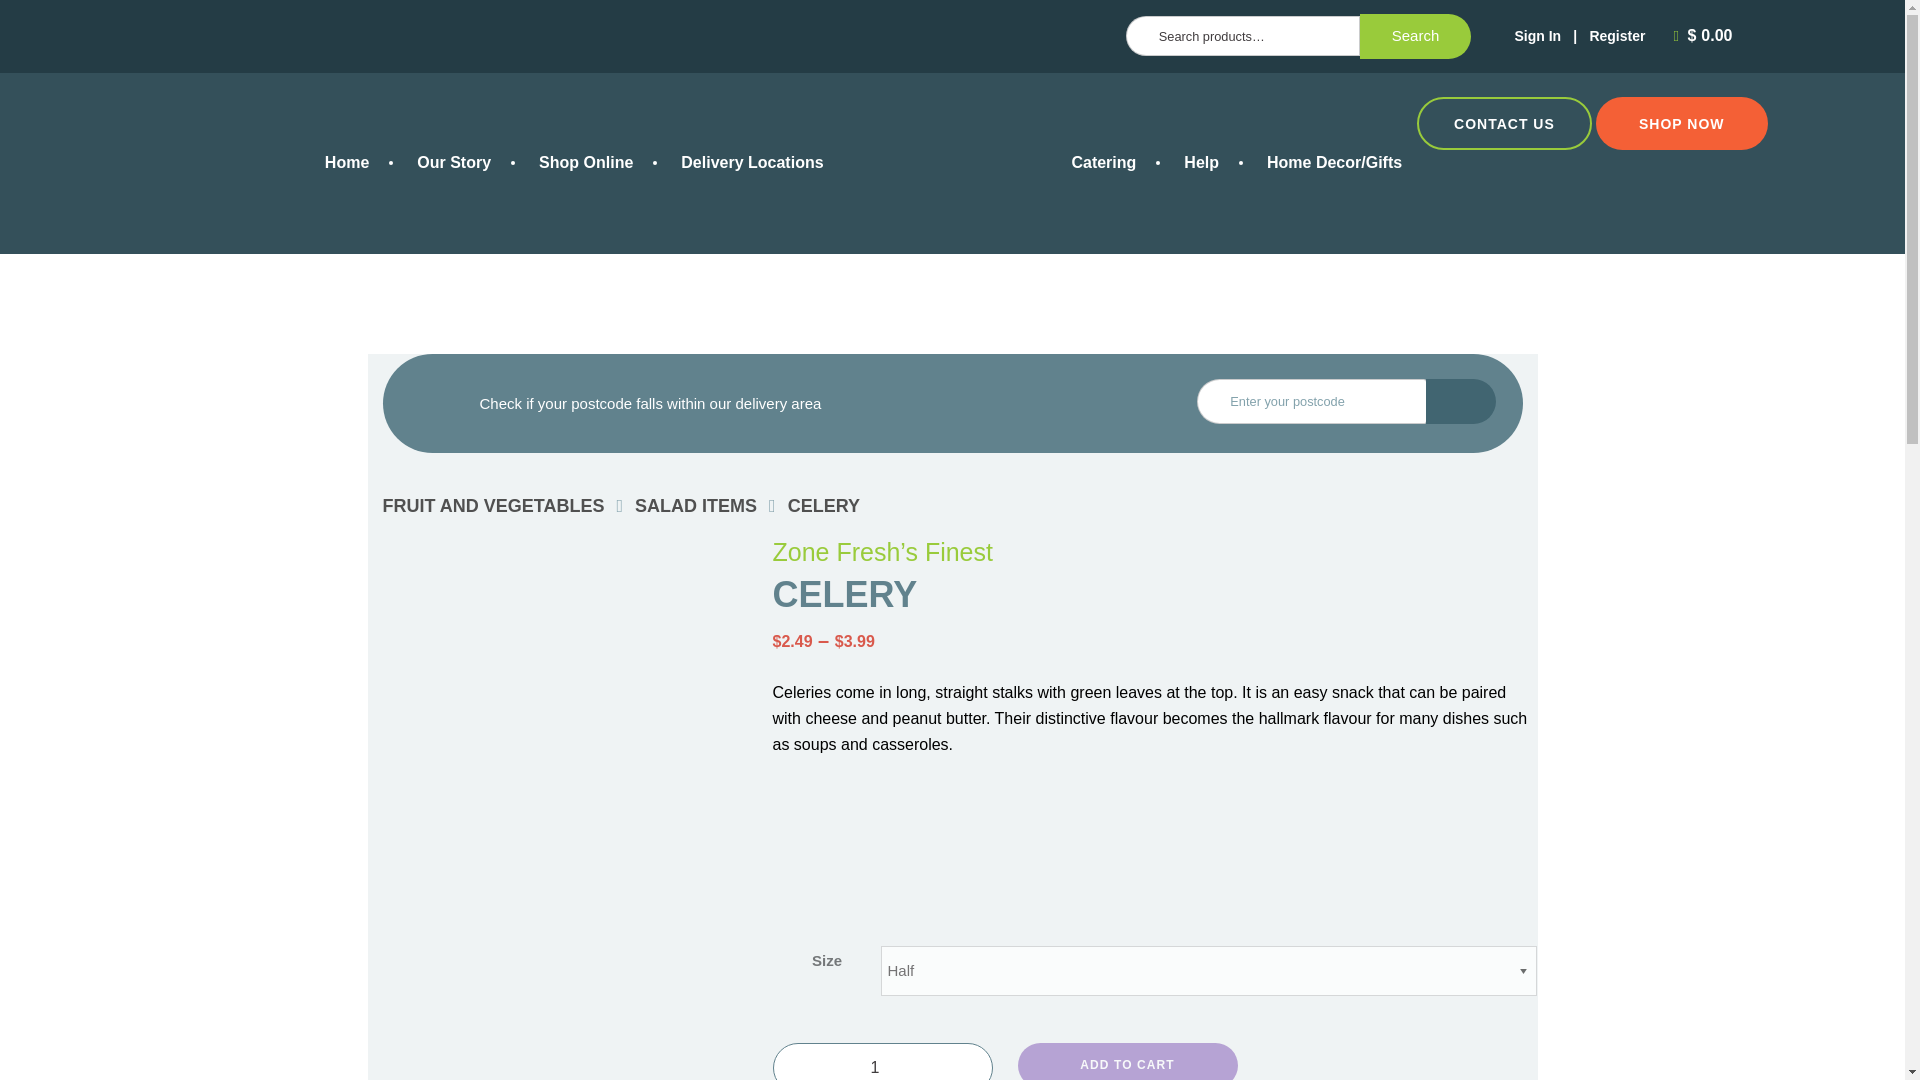 Image resolution: width=1920 pixels, height=1080 pixels. Describe the element at coordinates (347, 162) in the screenshot. I see `Home` at that location.